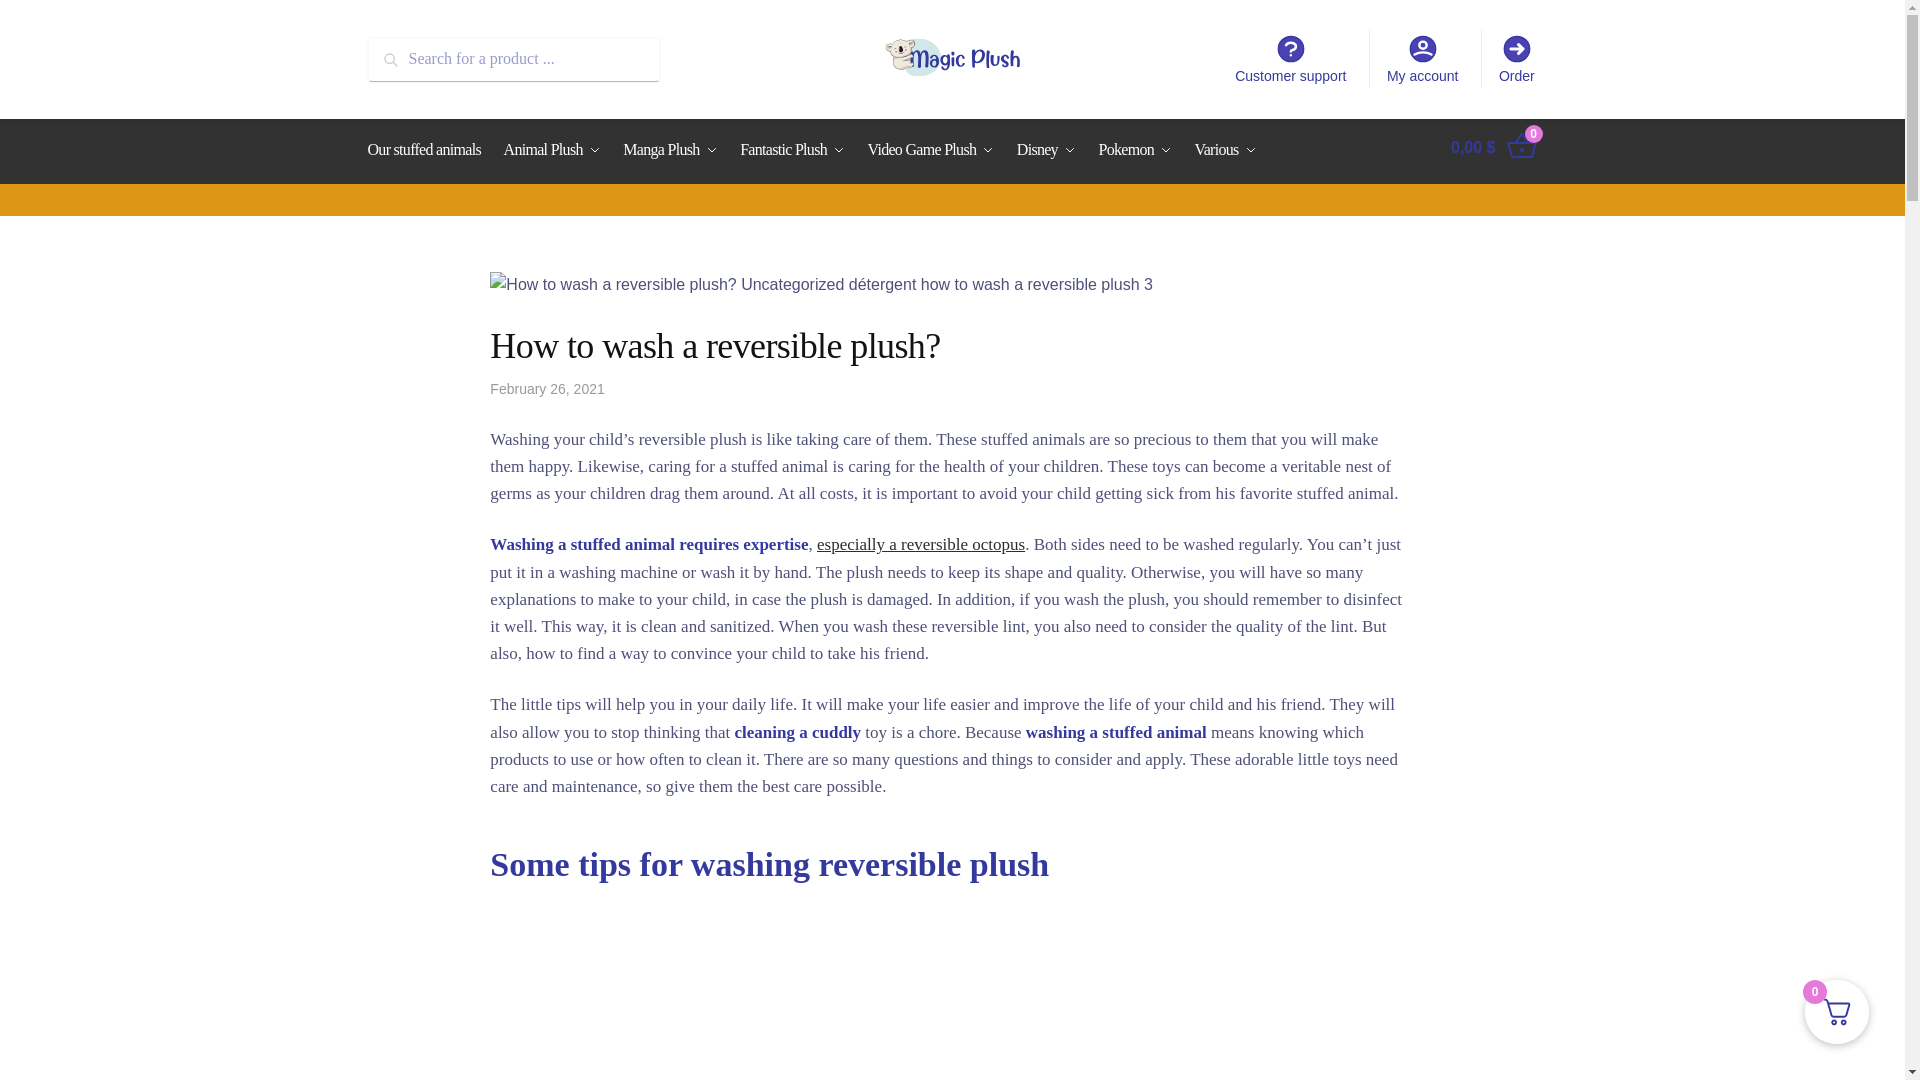 This screenshot has width=1920, height=1080. What do you see at coordinates (396, 50) in the screenshot?
I see `Search` at bounding box center [396, 50].